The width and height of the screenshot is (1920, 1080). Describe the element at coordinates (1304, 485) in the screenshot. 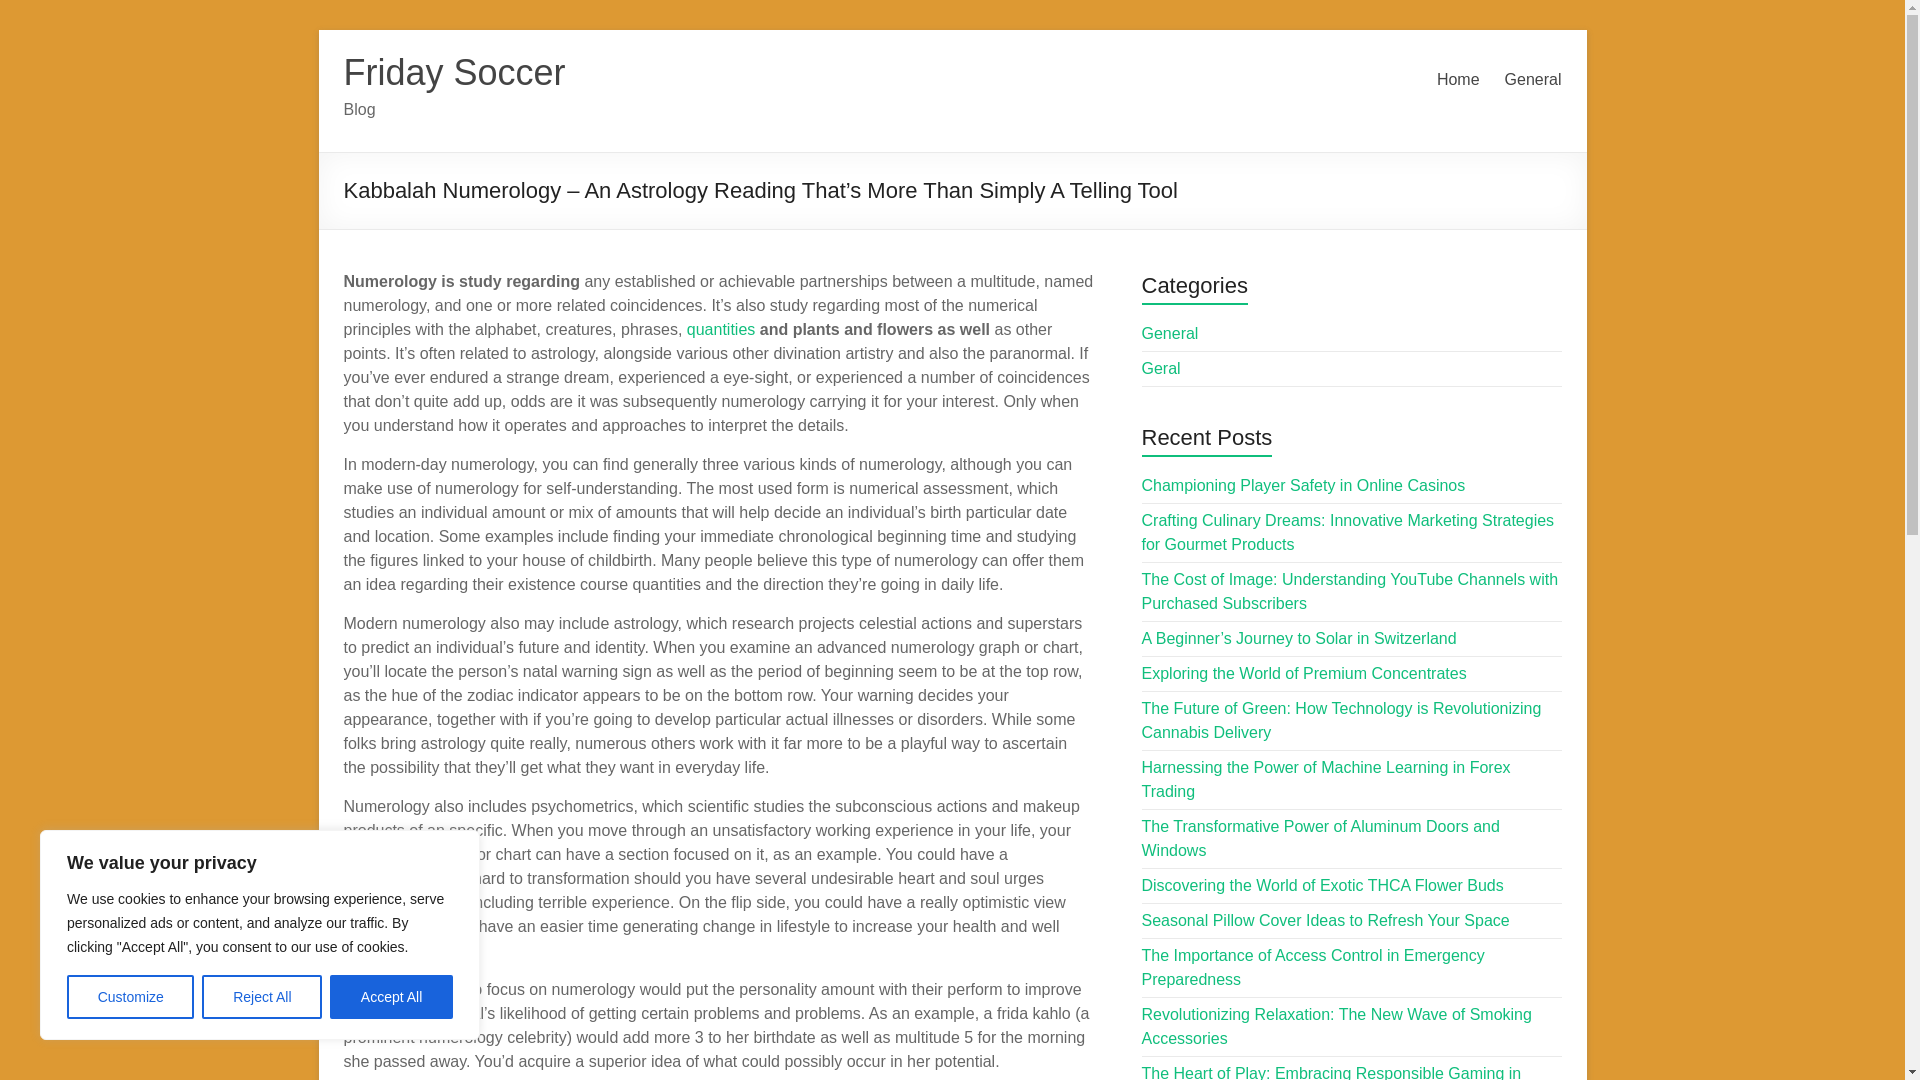

I see `Championing Player Safety in Online Casinos` at that location.